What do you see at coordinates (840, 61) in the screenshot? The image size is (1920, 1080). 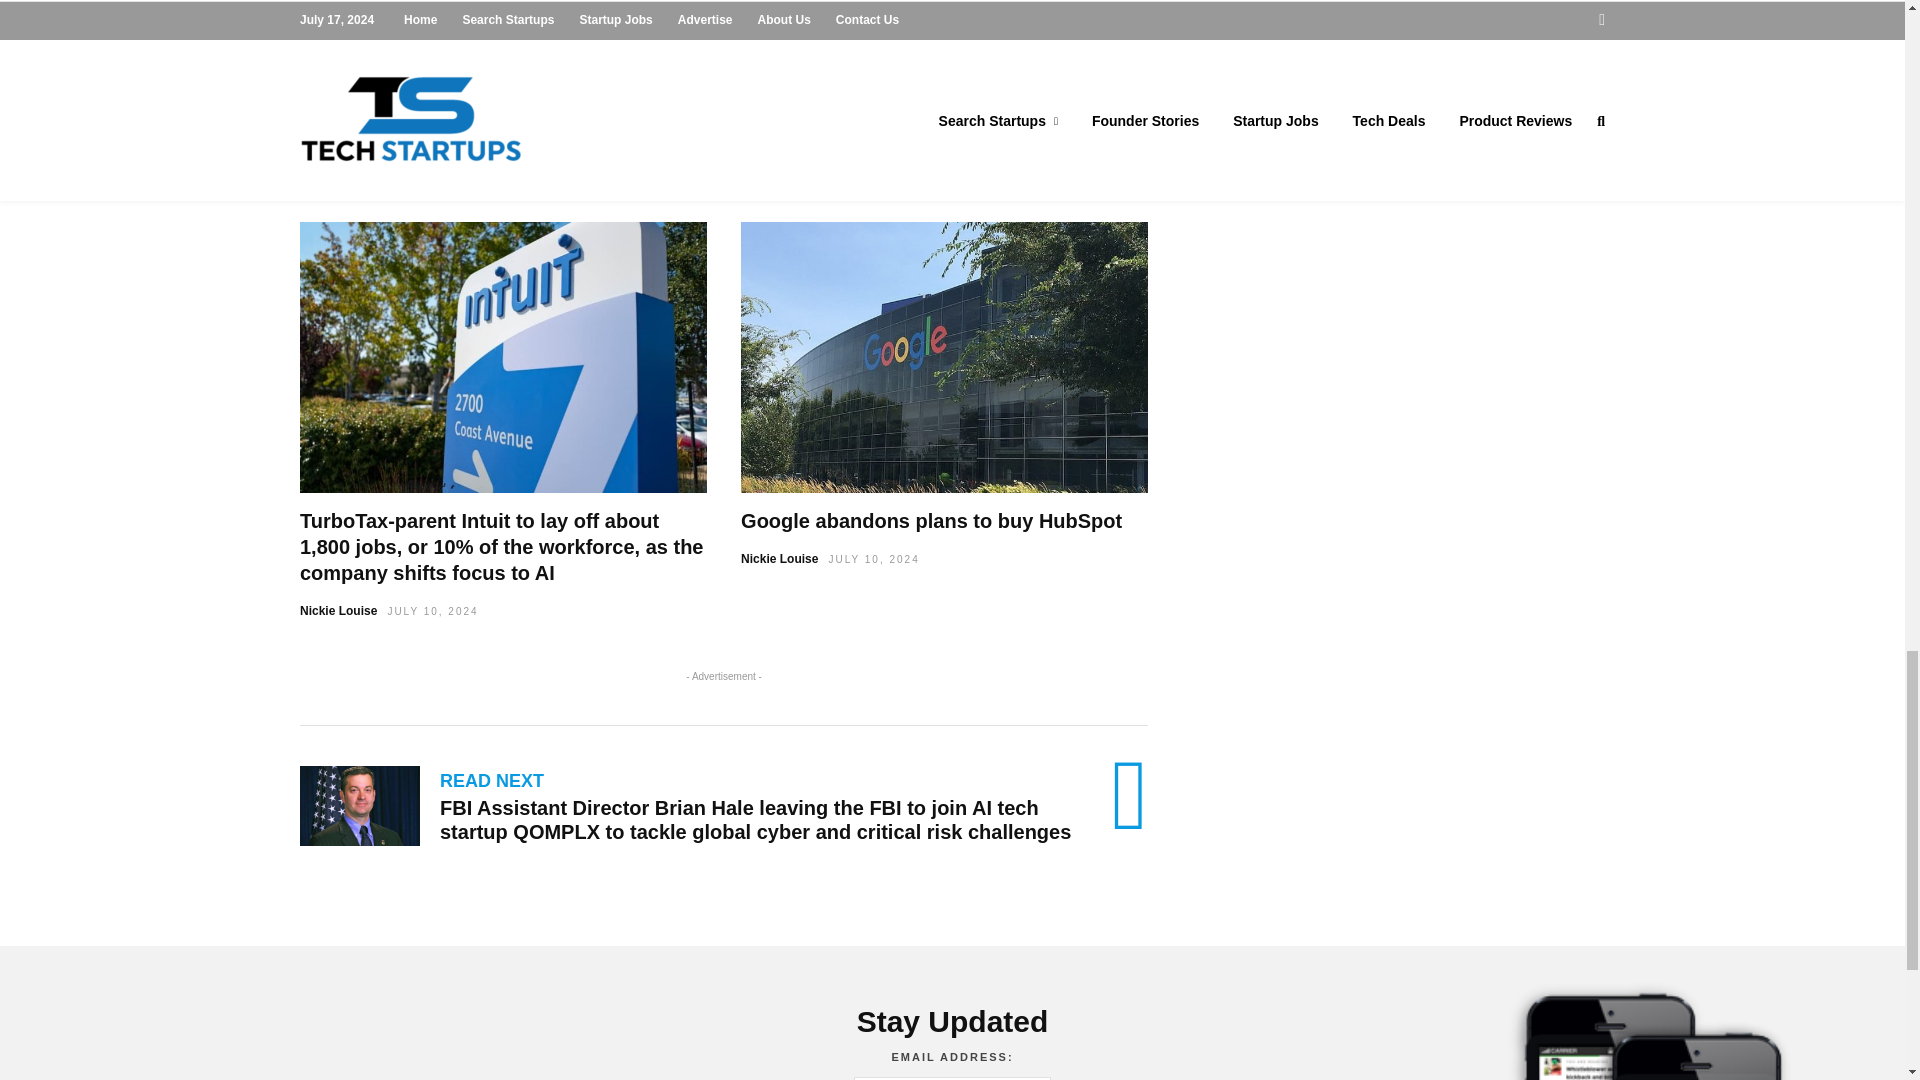 I see `Share On Pinterest` at bounding box center [840, 61].